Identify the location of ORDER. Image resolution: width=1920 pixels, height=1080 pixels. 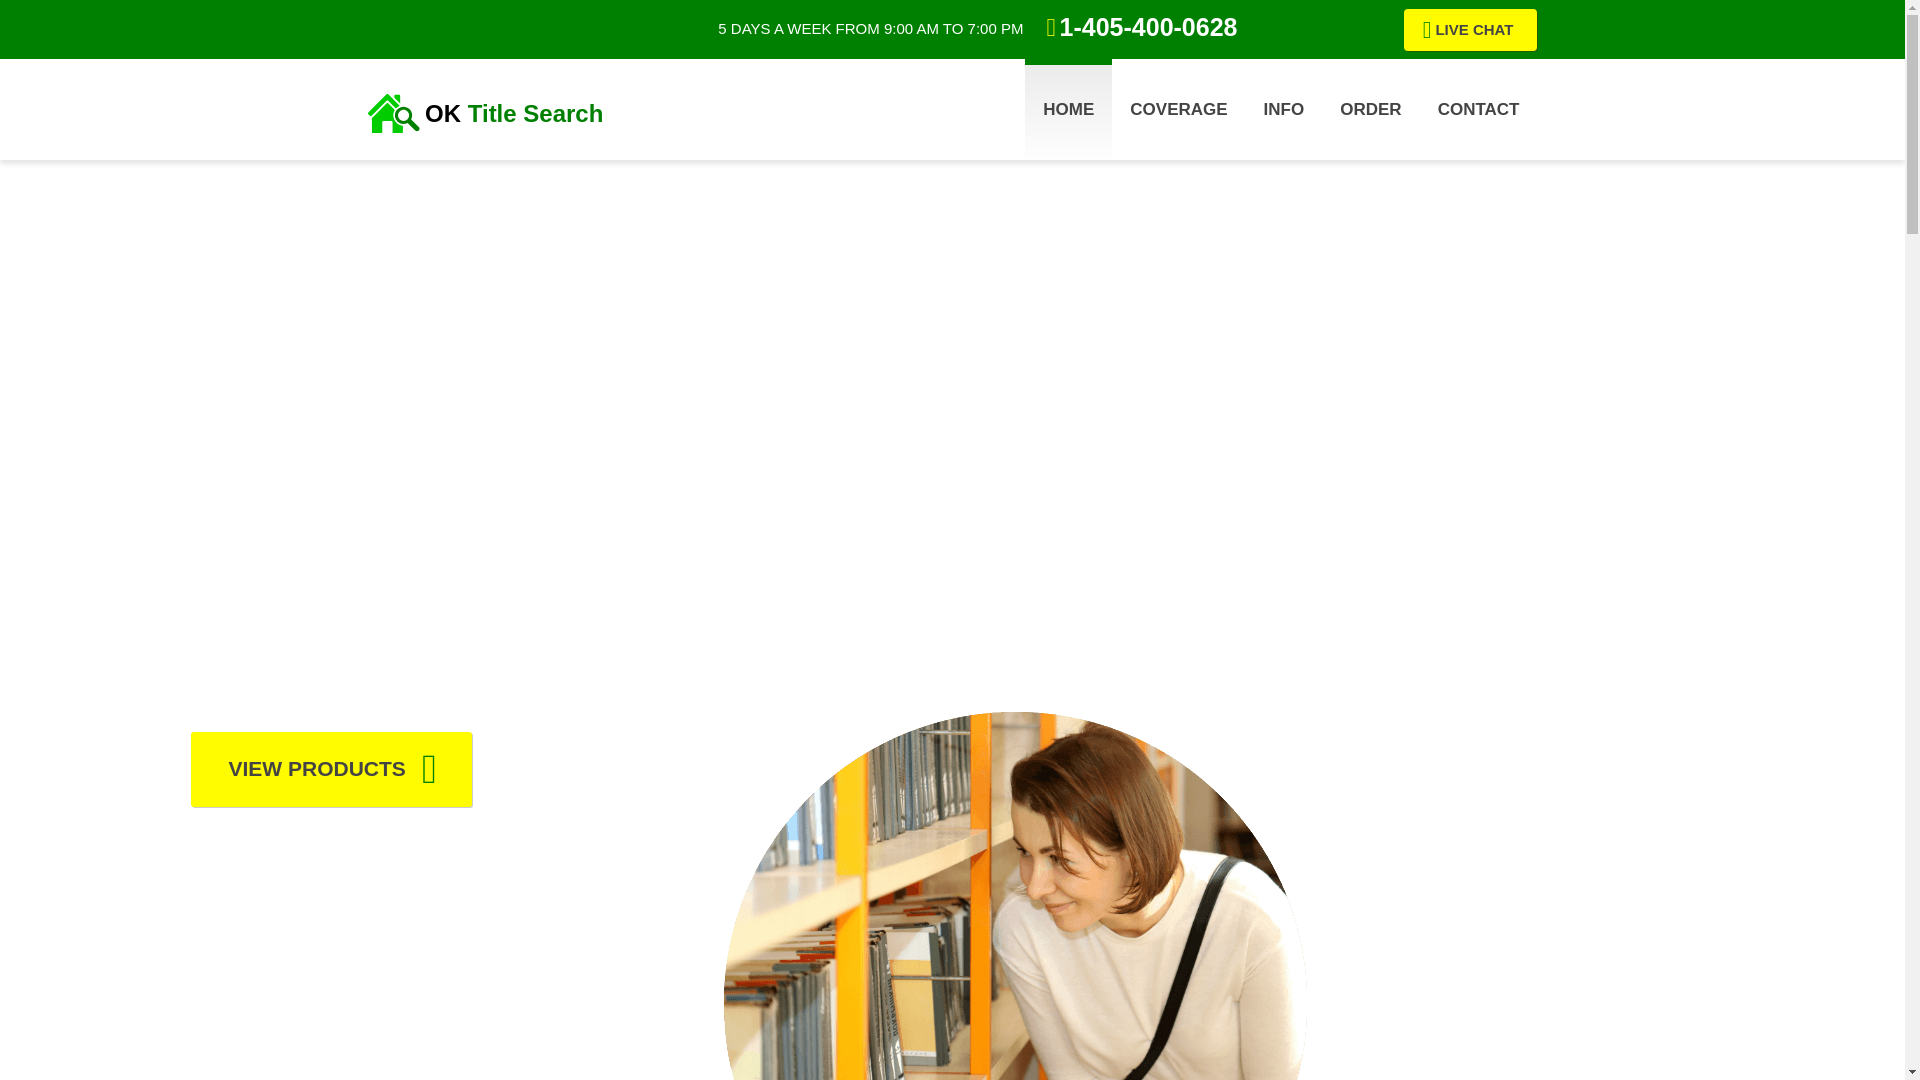
(1370, 109).